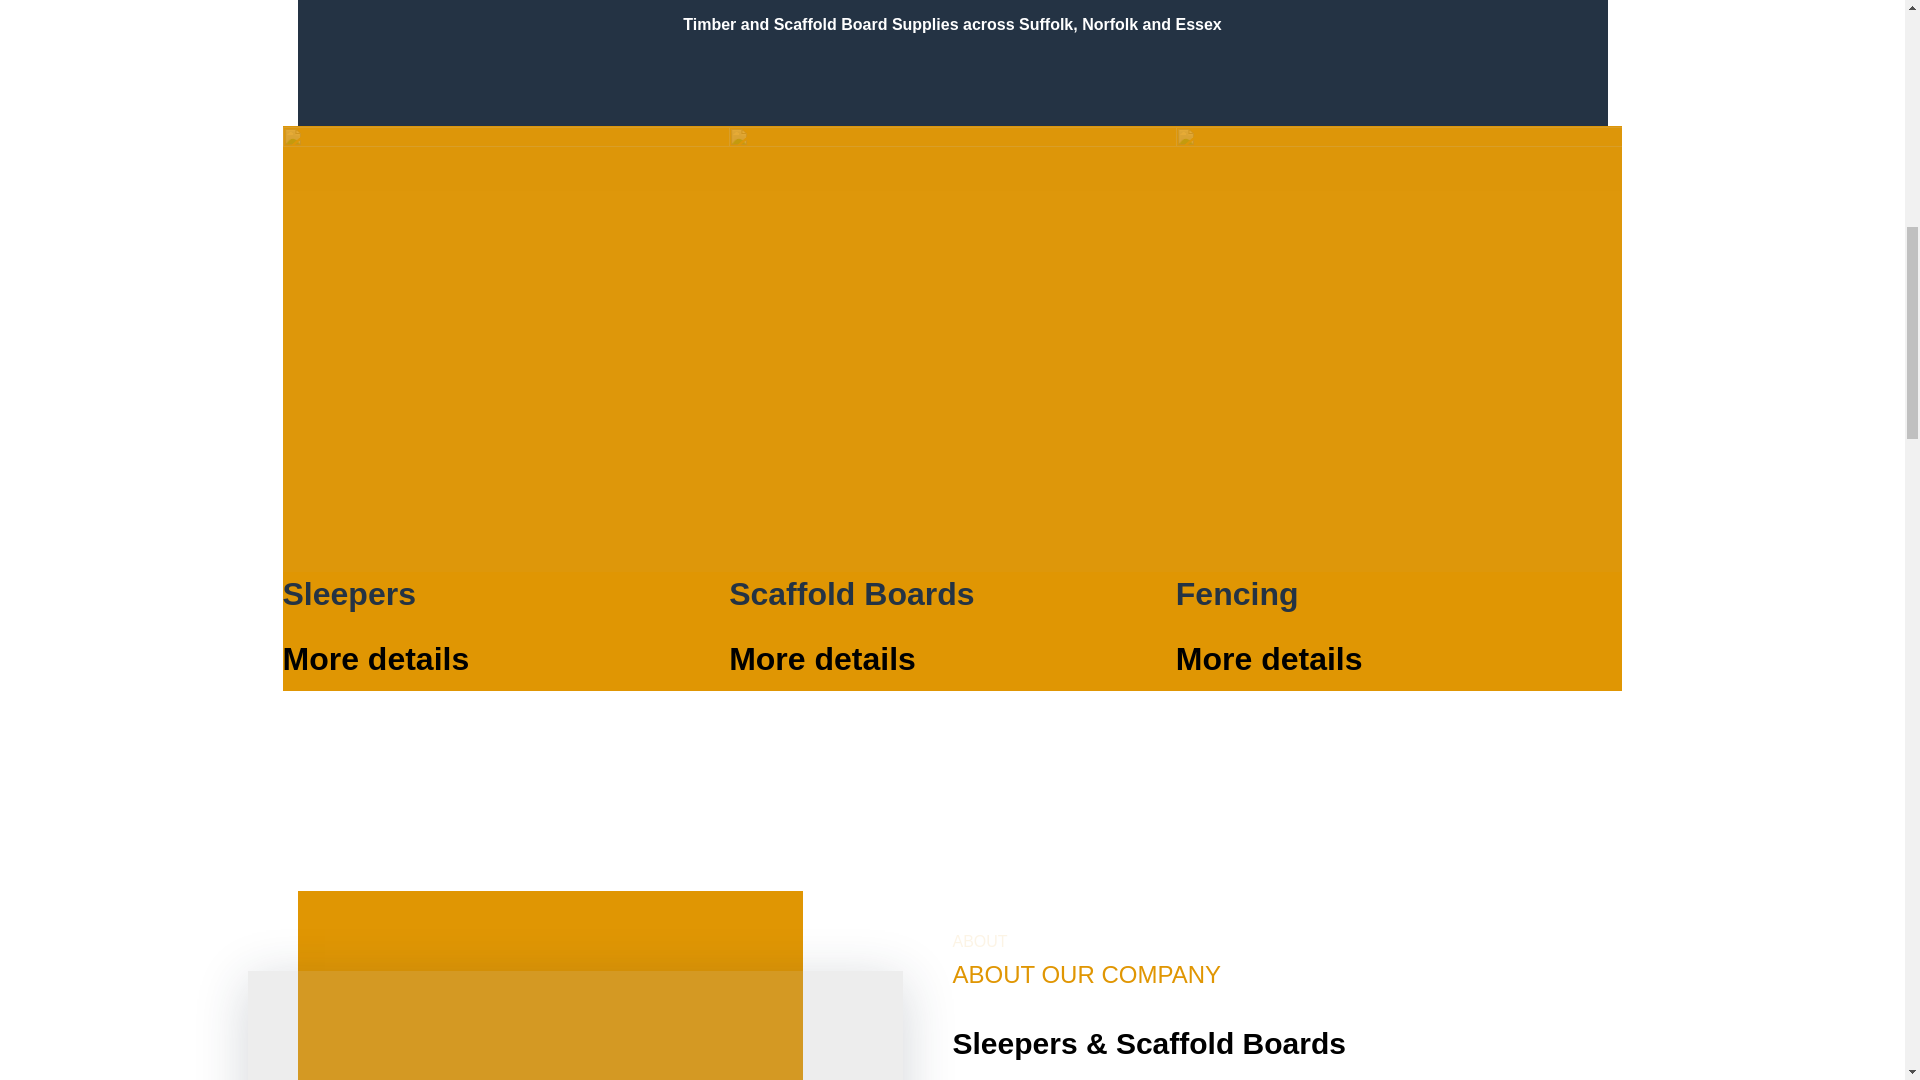  I want to click on scaffold-board, so click(952, 350).